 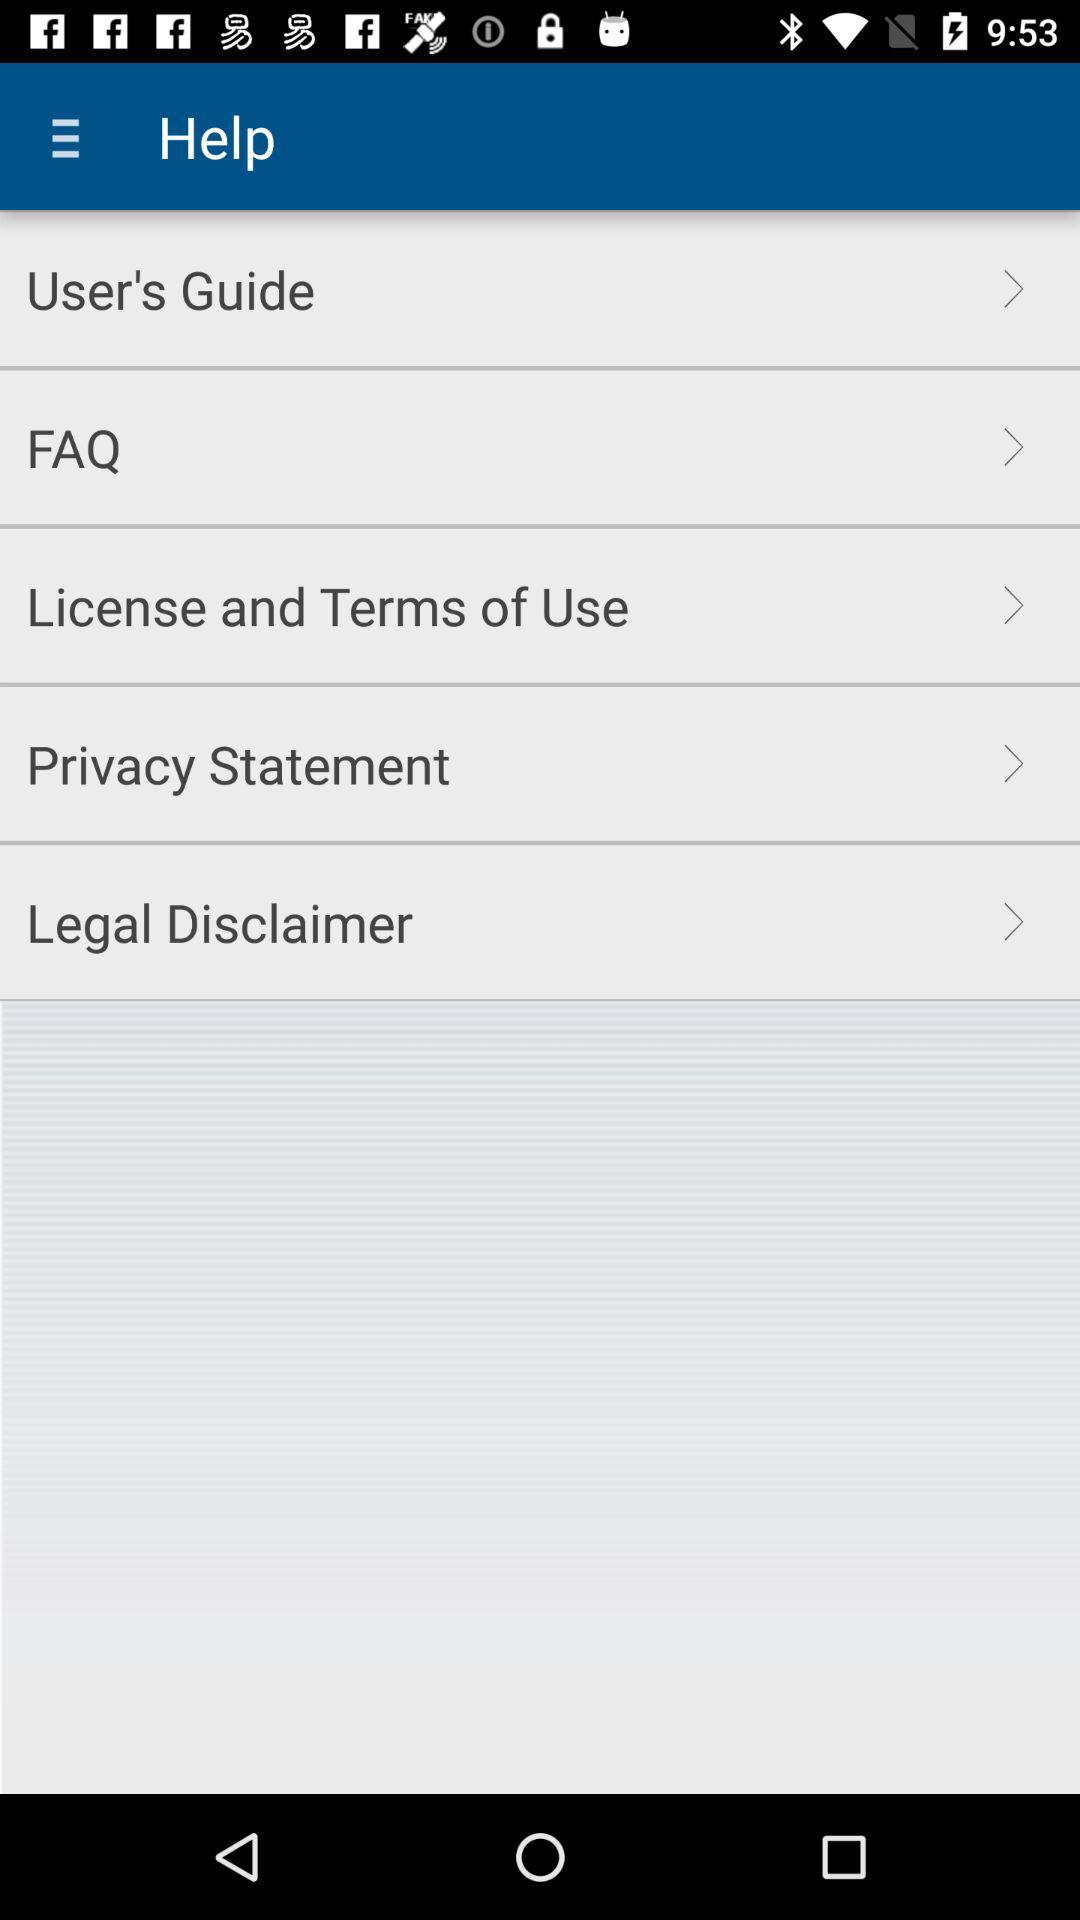 What do you see at coordinates (220, 922) in the screenshot?
I see `open the item below the privacy statement item` at bounding box center [220, 922].